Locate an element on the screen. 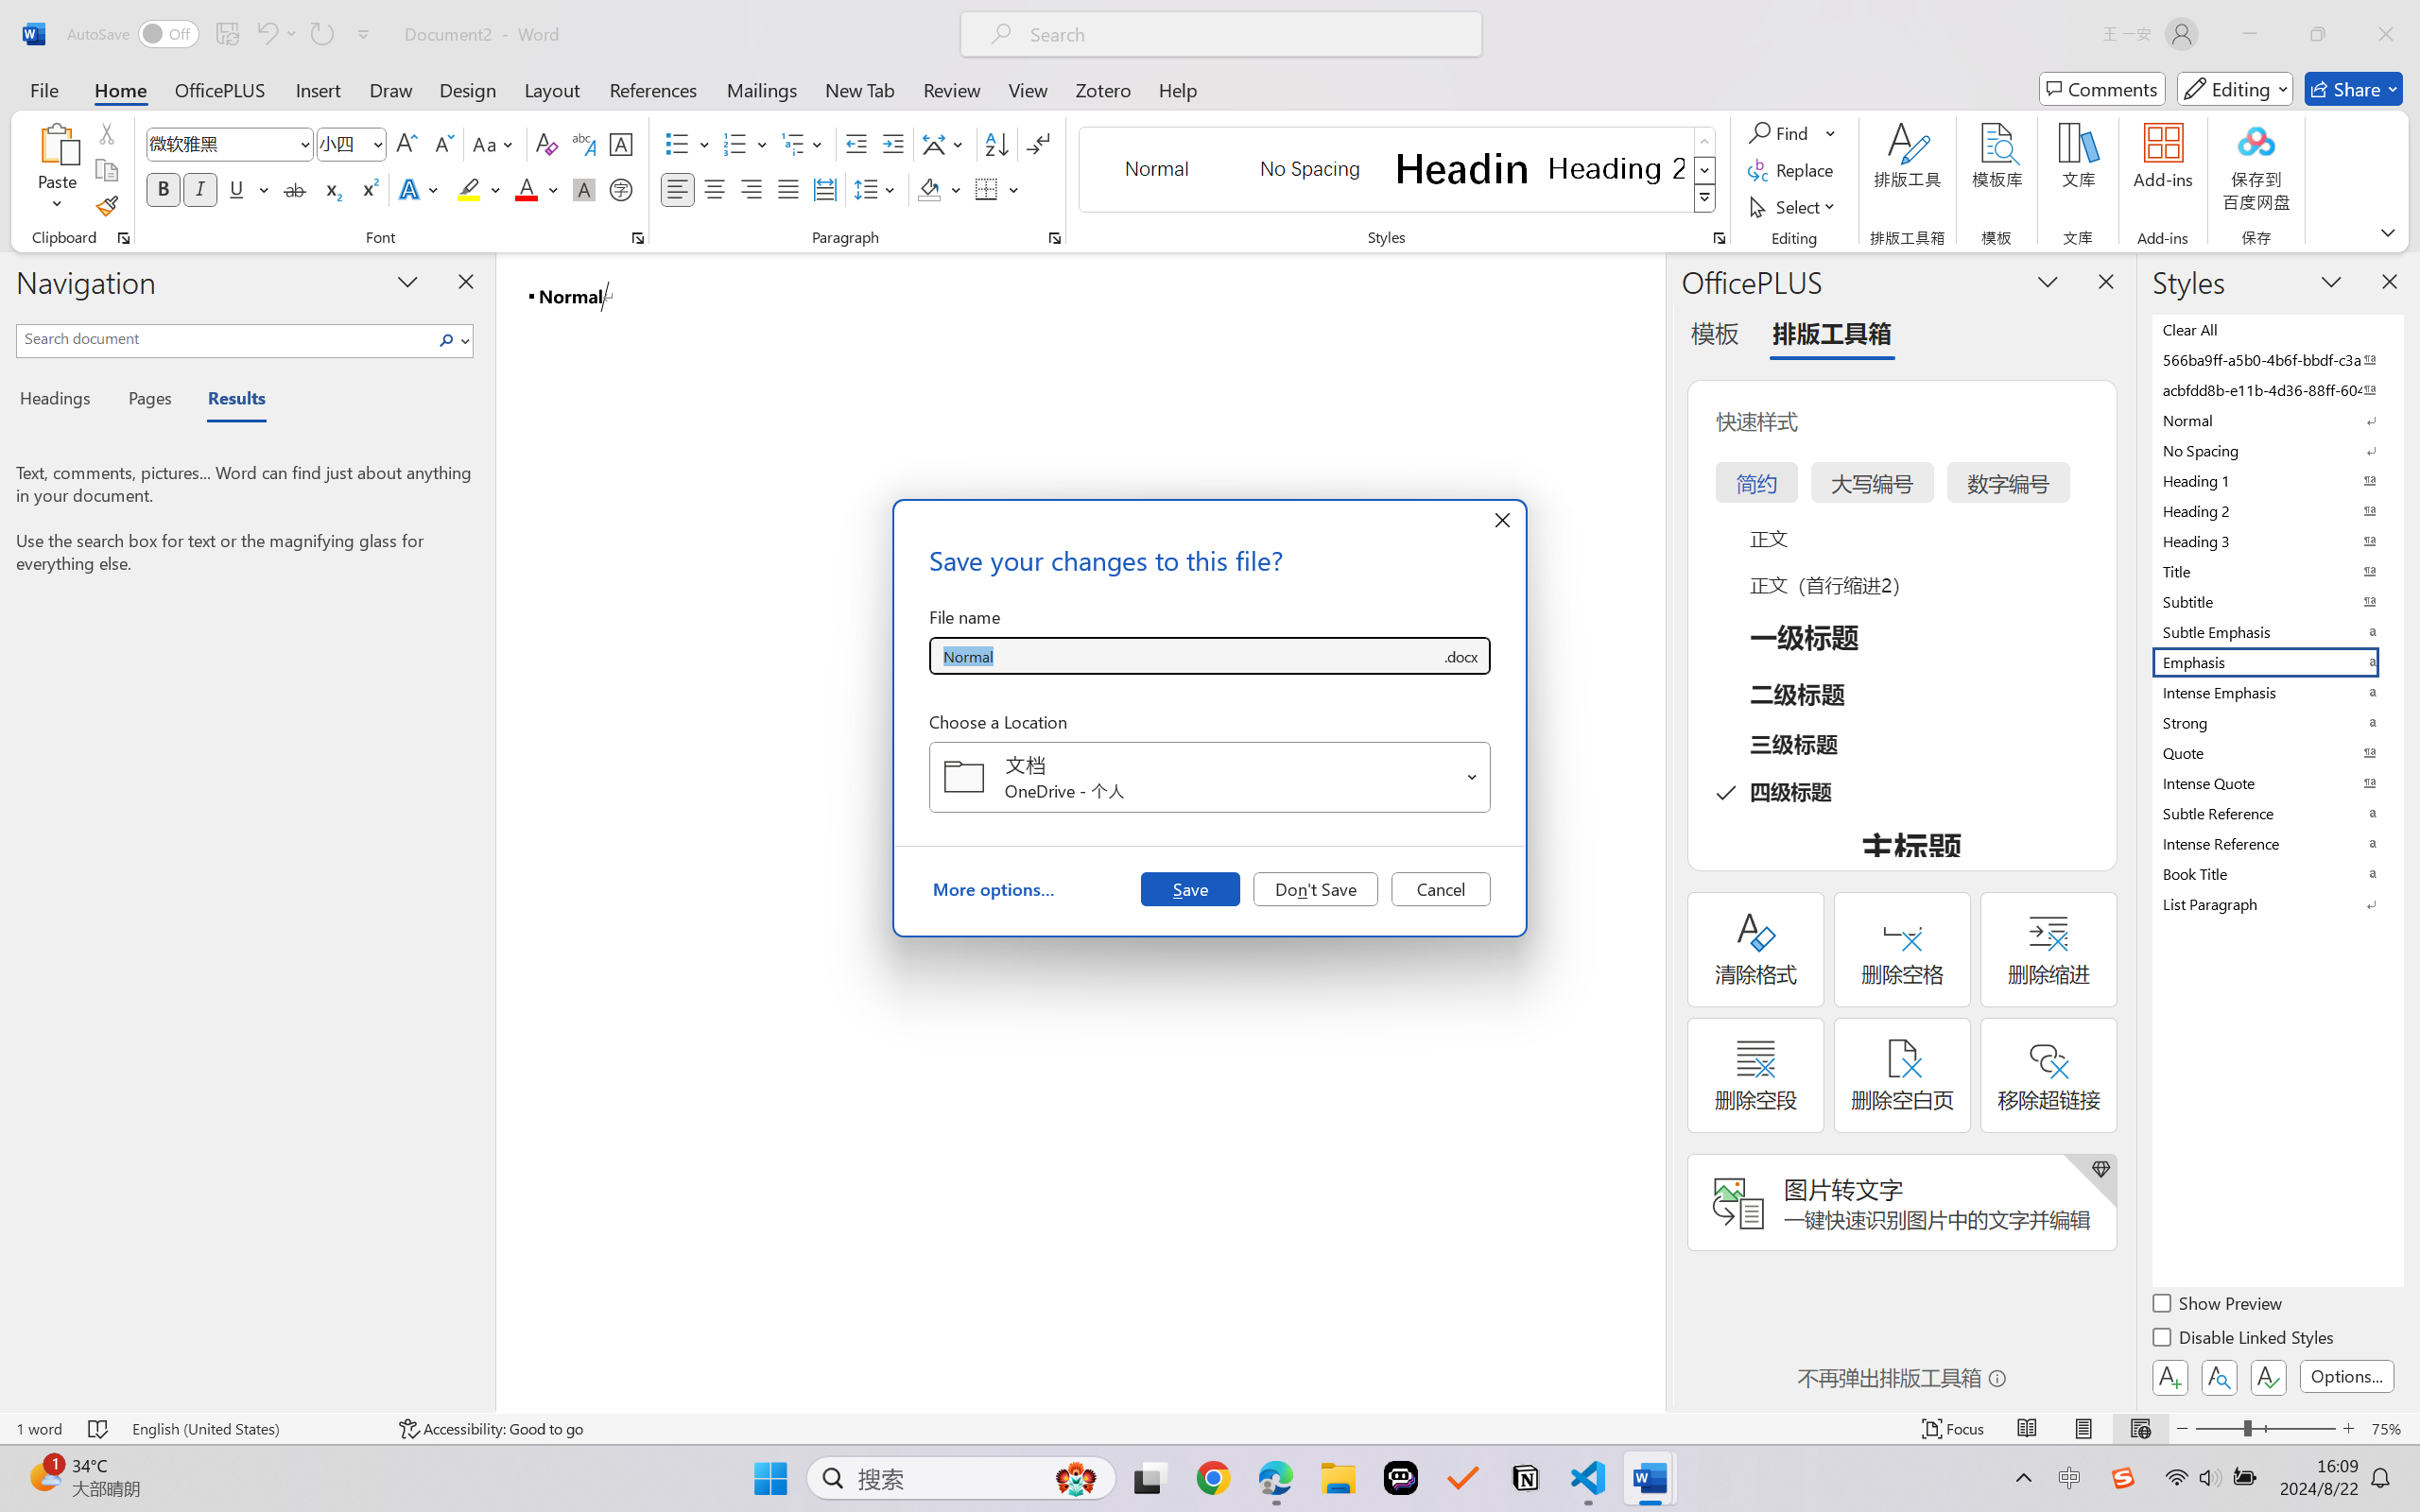 The image size is (2420, 1512). Shading is located at coordinates (940, 189).